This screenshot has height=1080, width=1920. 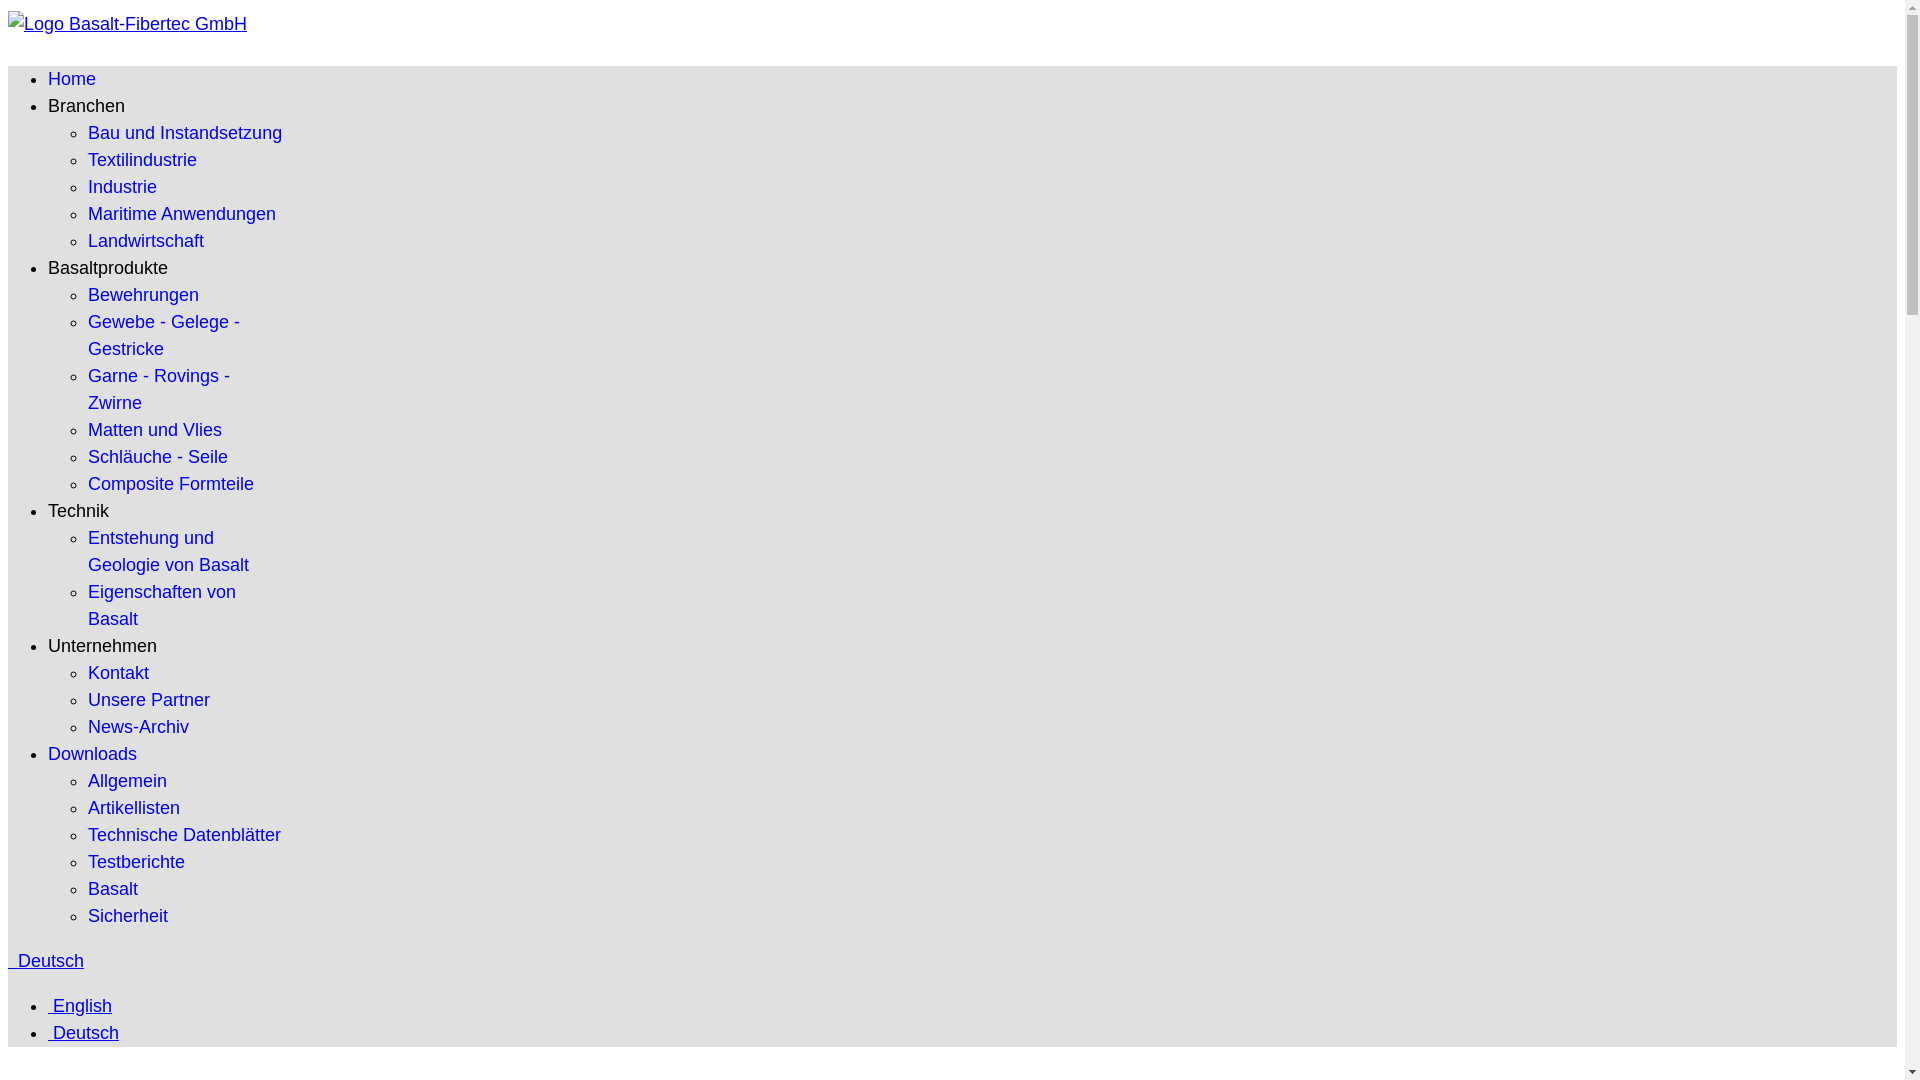 I want to click on English, so click(x=80, y=1006).